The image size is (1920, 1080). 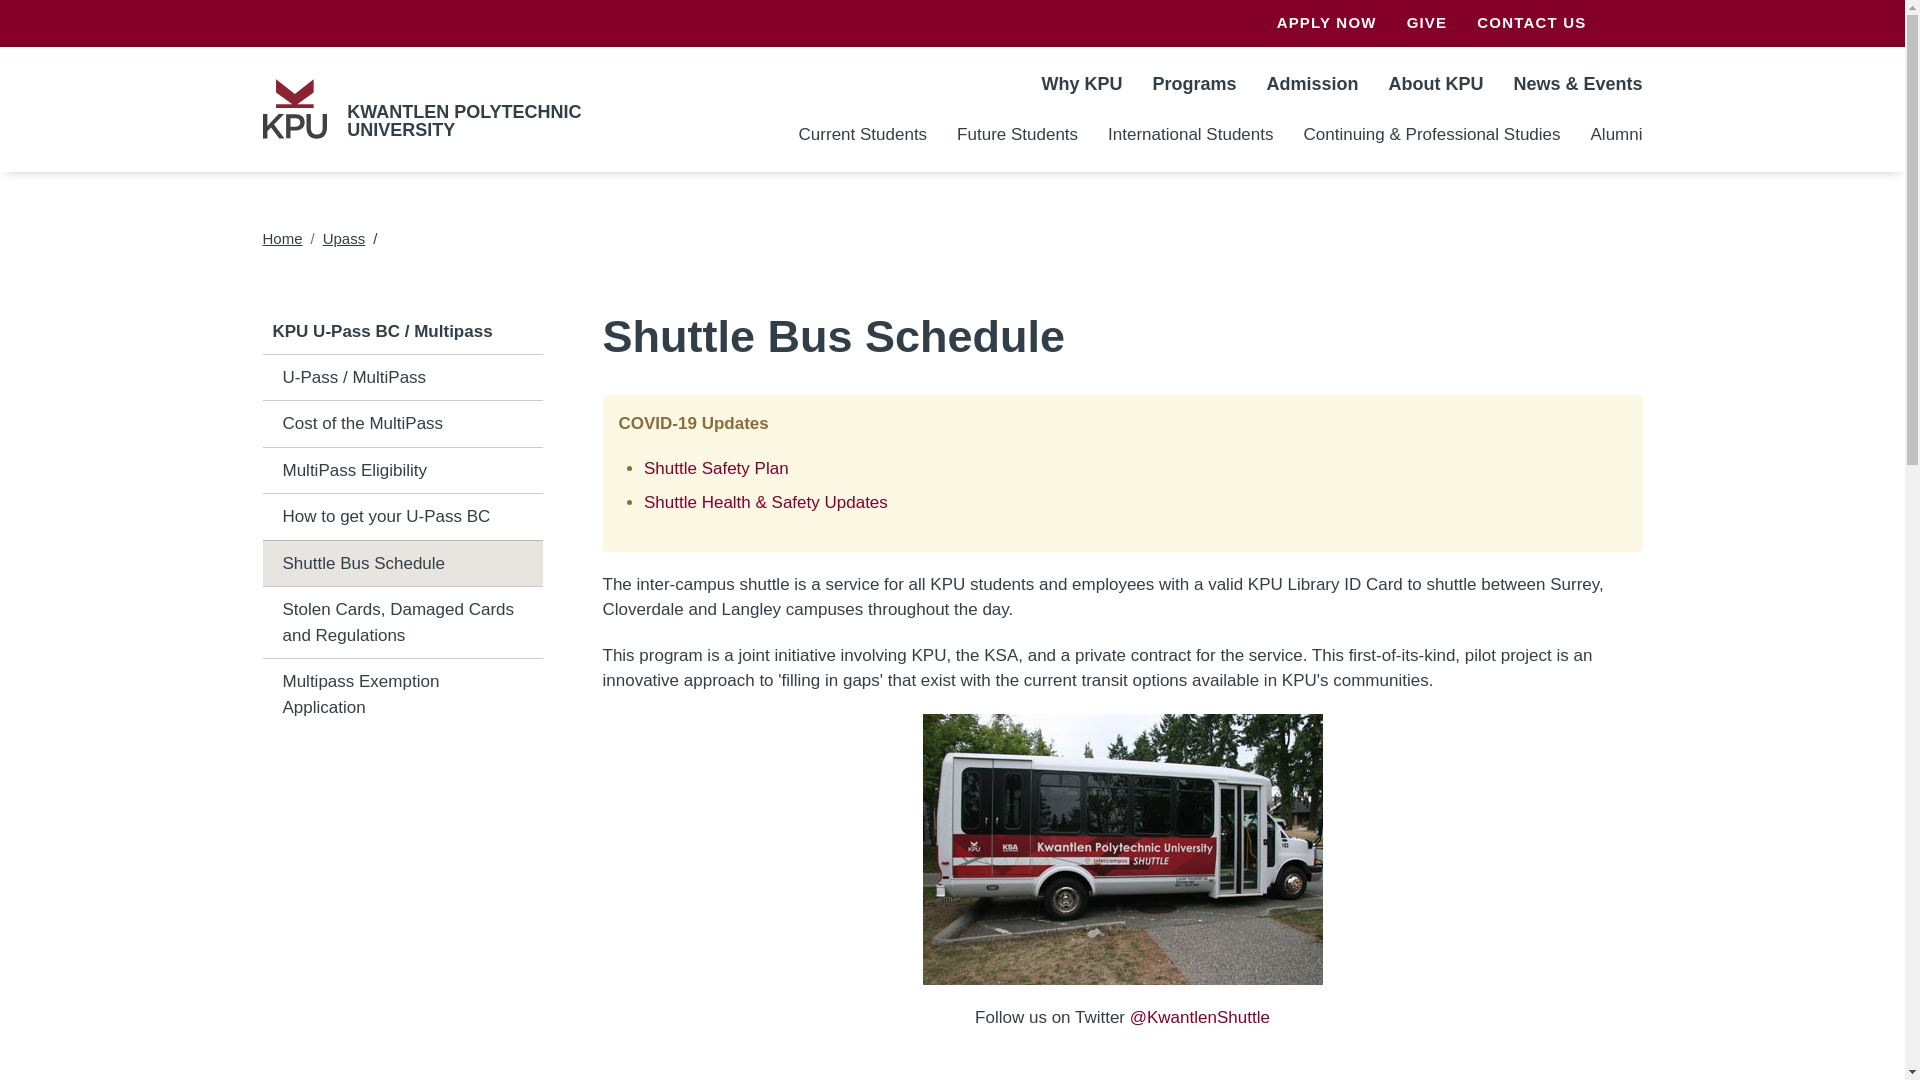 What do you see at coordinates (401, 563) in the screenshot?
I see `Shuttle Bus Schedule` at bounding box center [401, 563].